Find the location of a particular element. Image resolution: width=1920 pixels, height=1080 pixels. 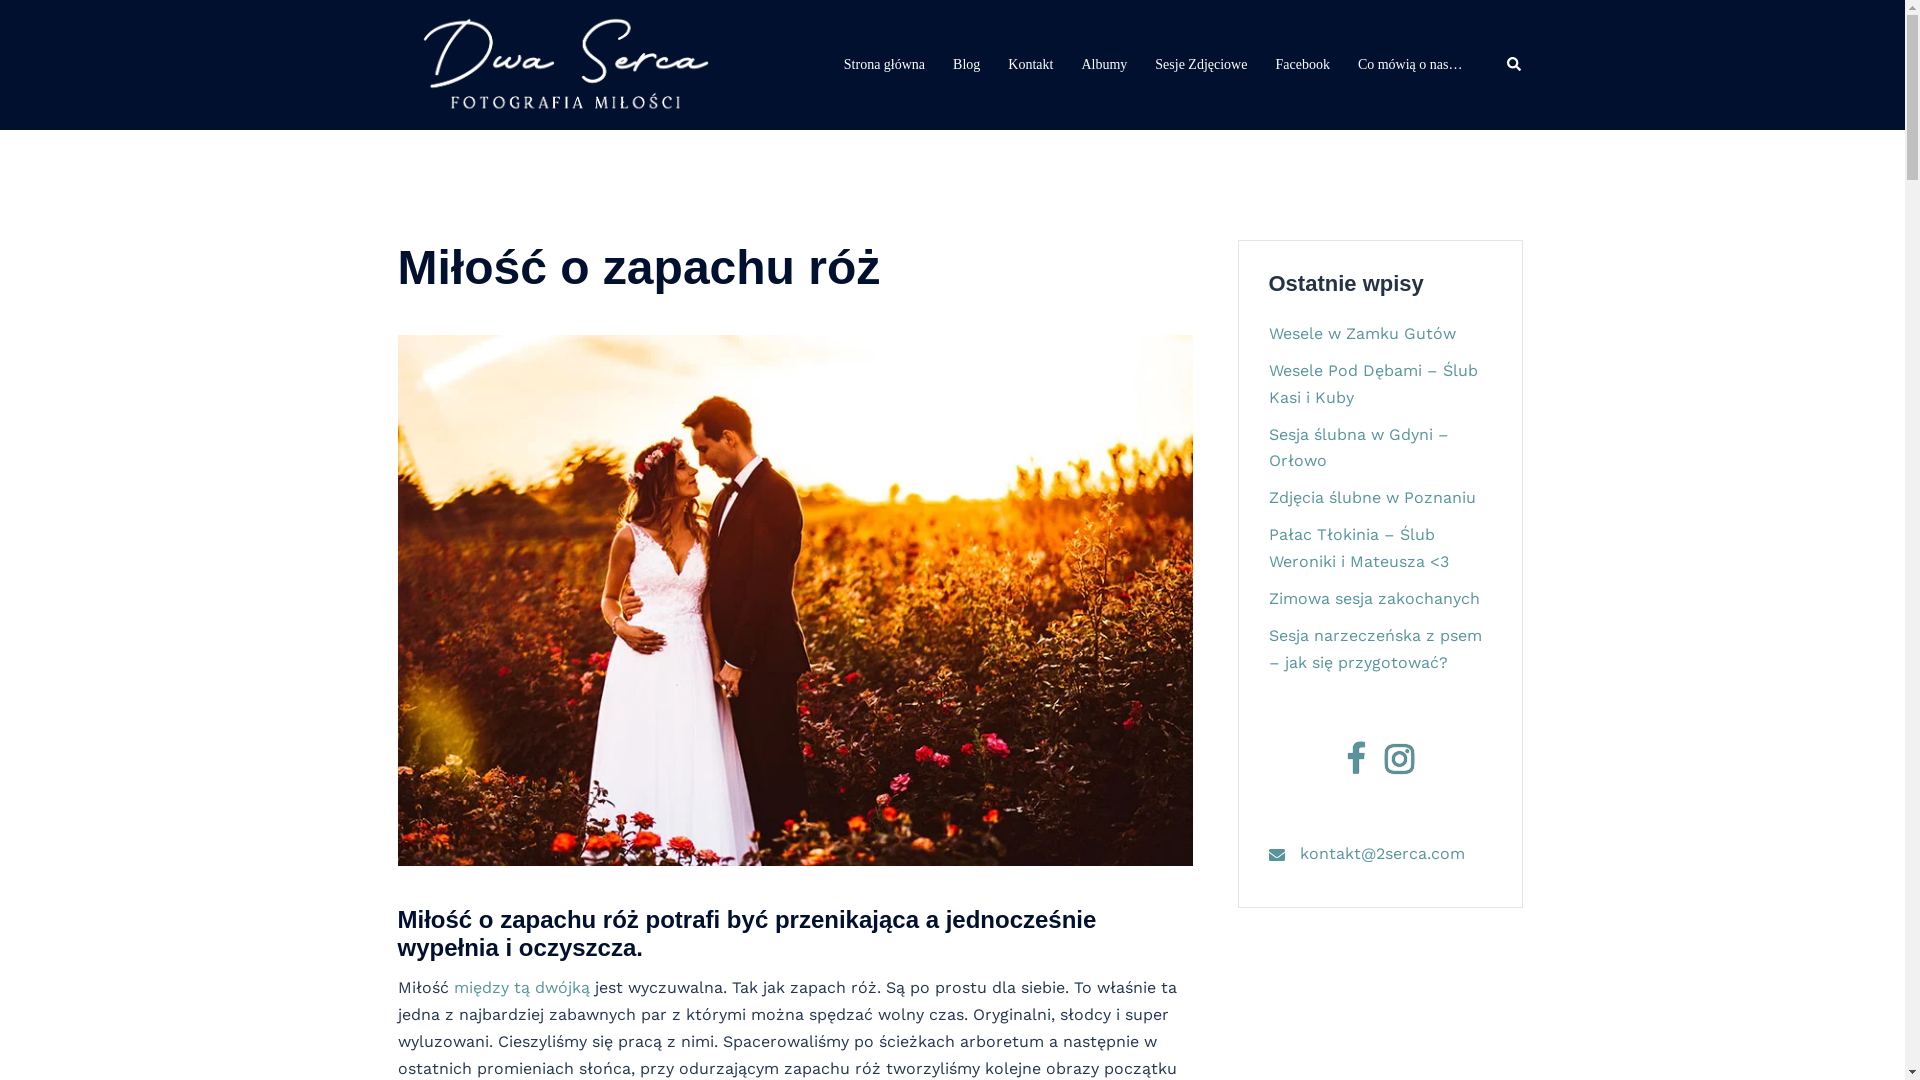

Facebook is located at coordinates (1356, 766).